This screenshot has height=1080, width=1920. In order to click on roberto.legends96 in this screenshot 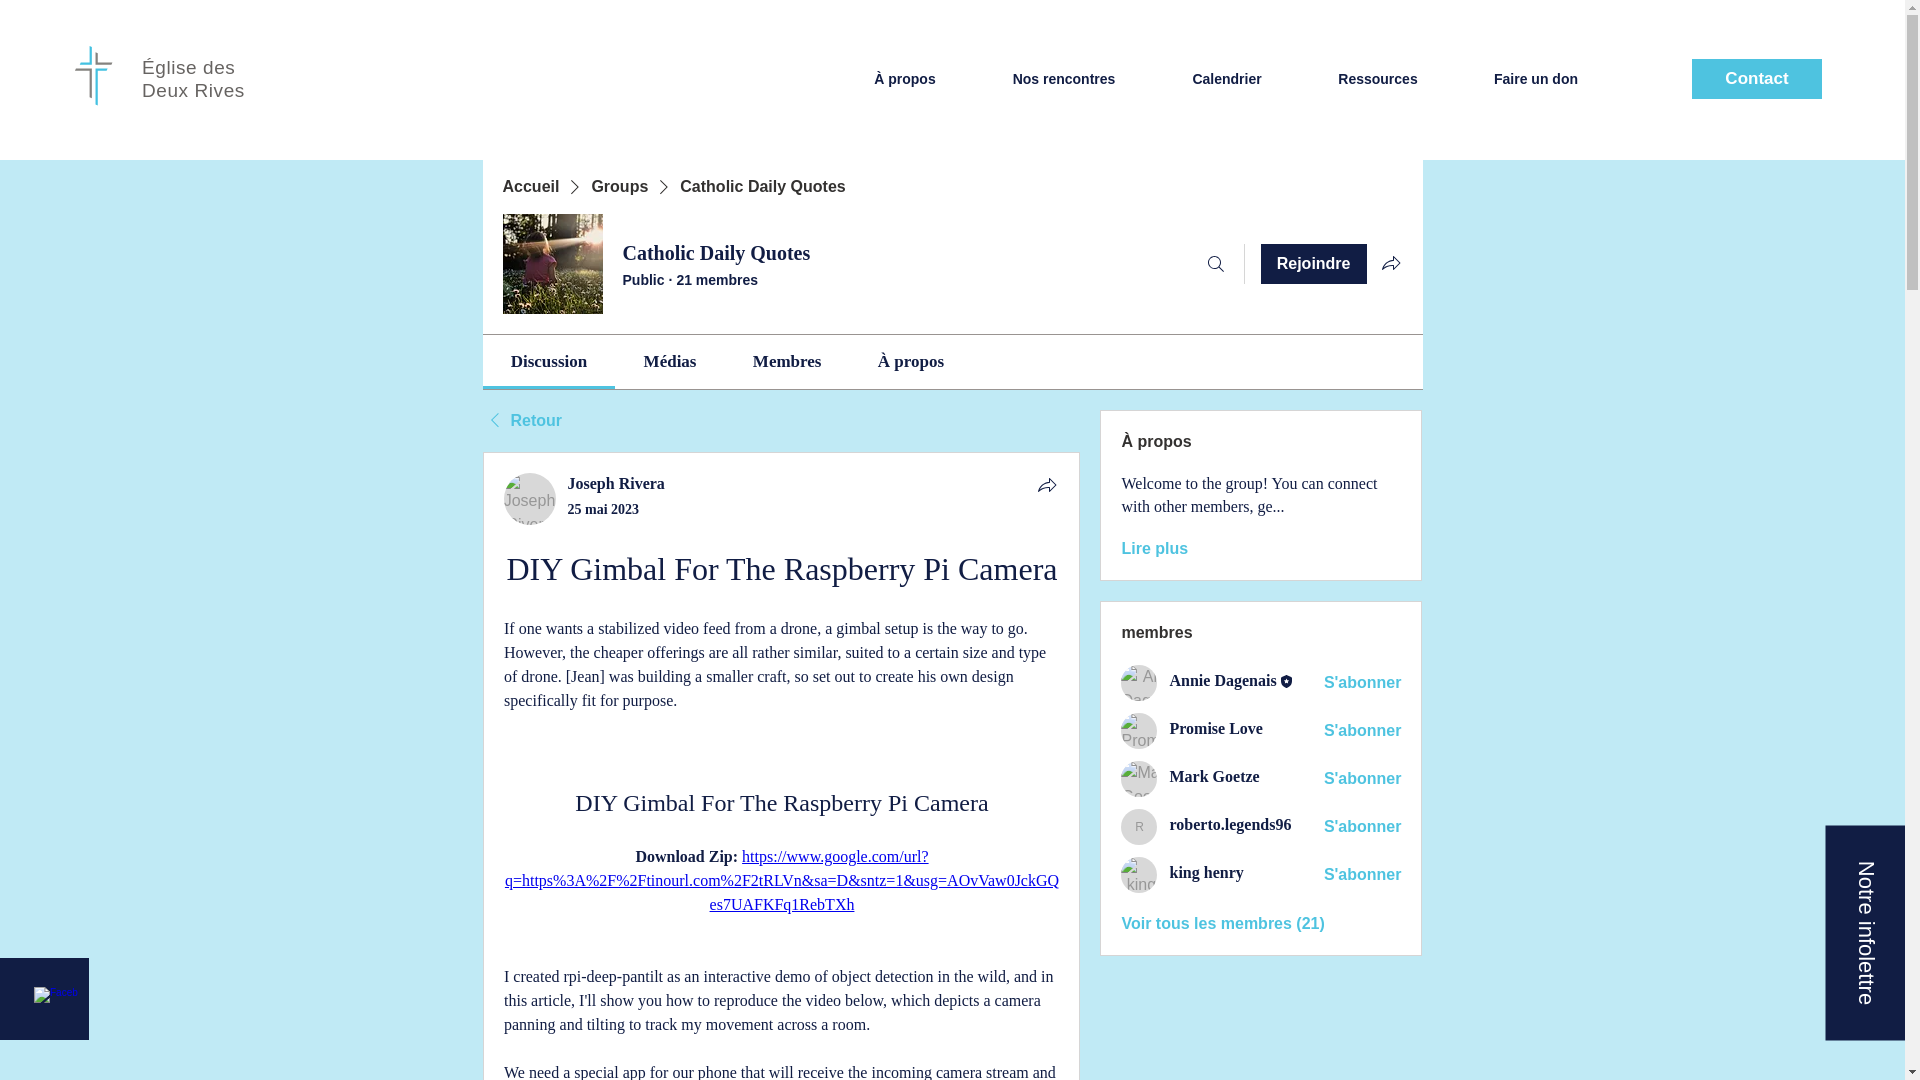, I will do `click(1230, 824)`.